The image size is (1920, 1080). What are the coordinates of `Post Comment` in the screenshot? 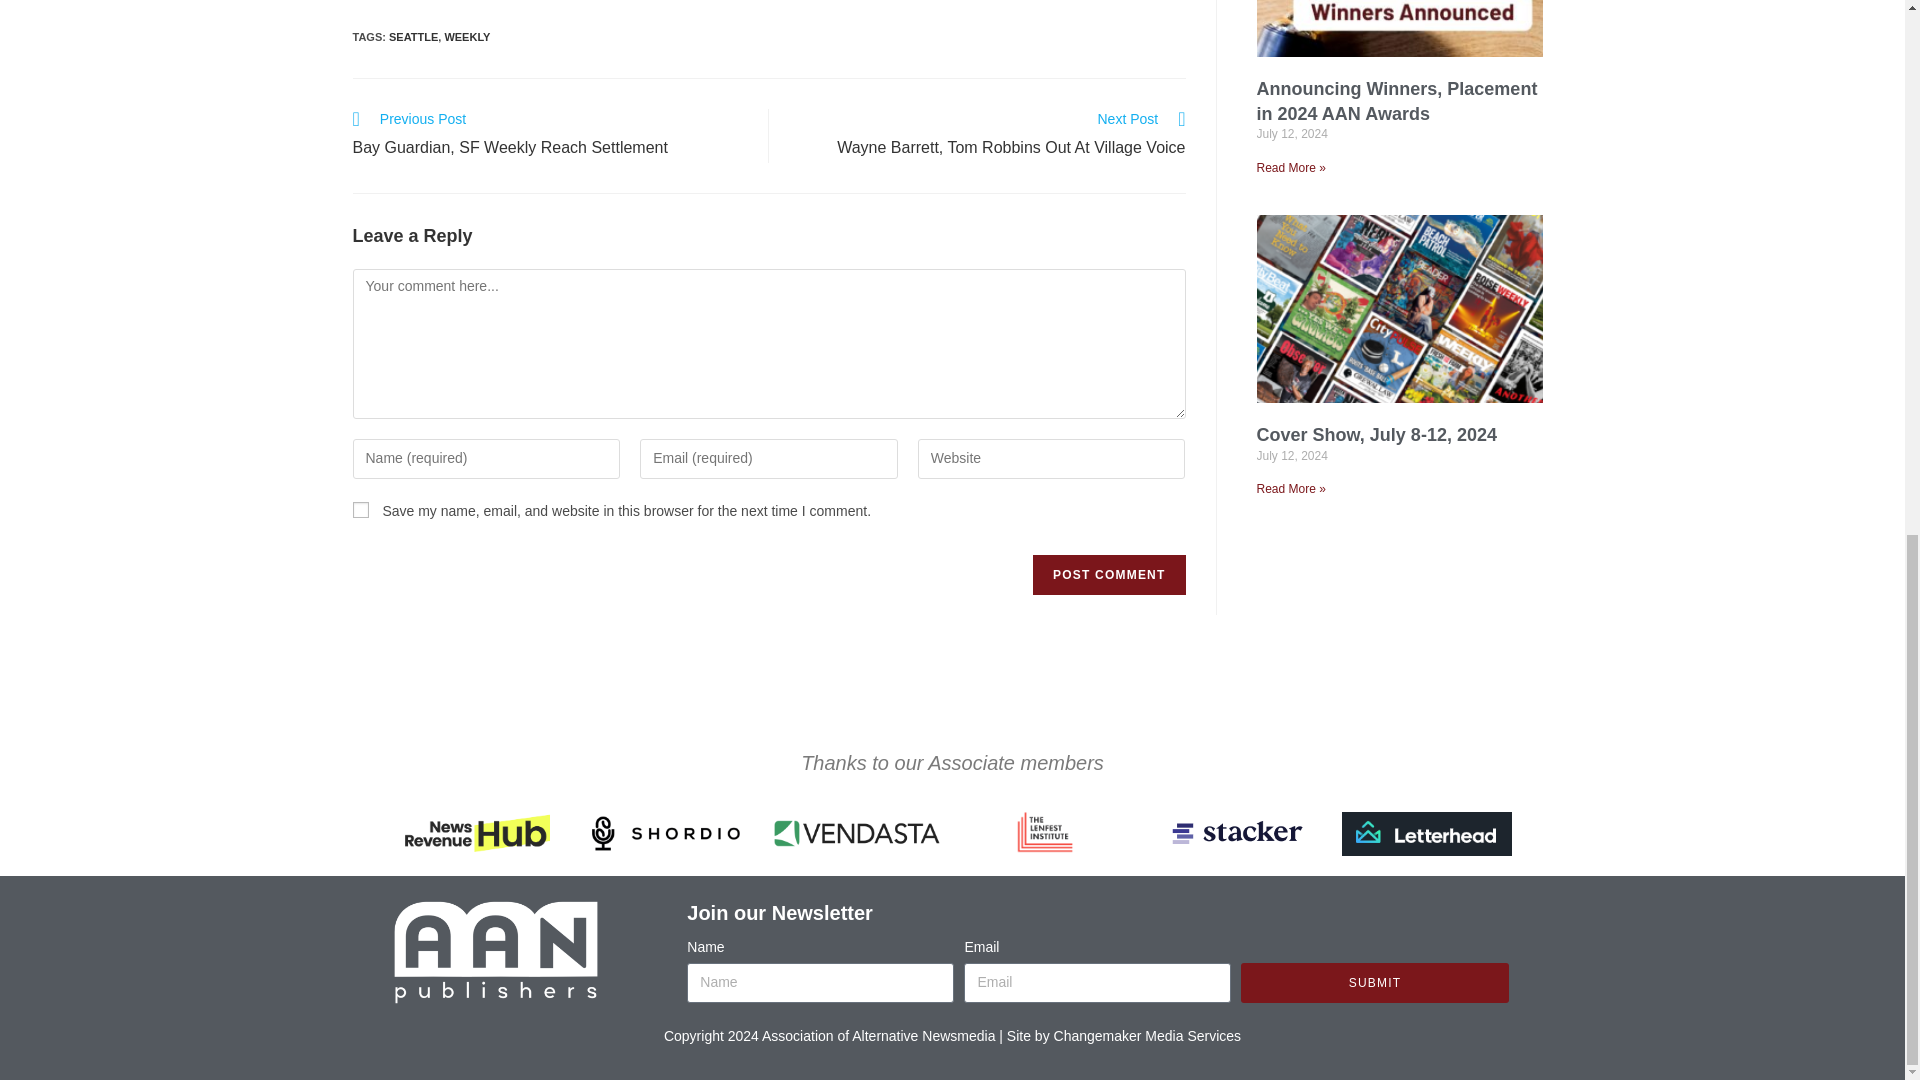 It's located at (1108, 575).